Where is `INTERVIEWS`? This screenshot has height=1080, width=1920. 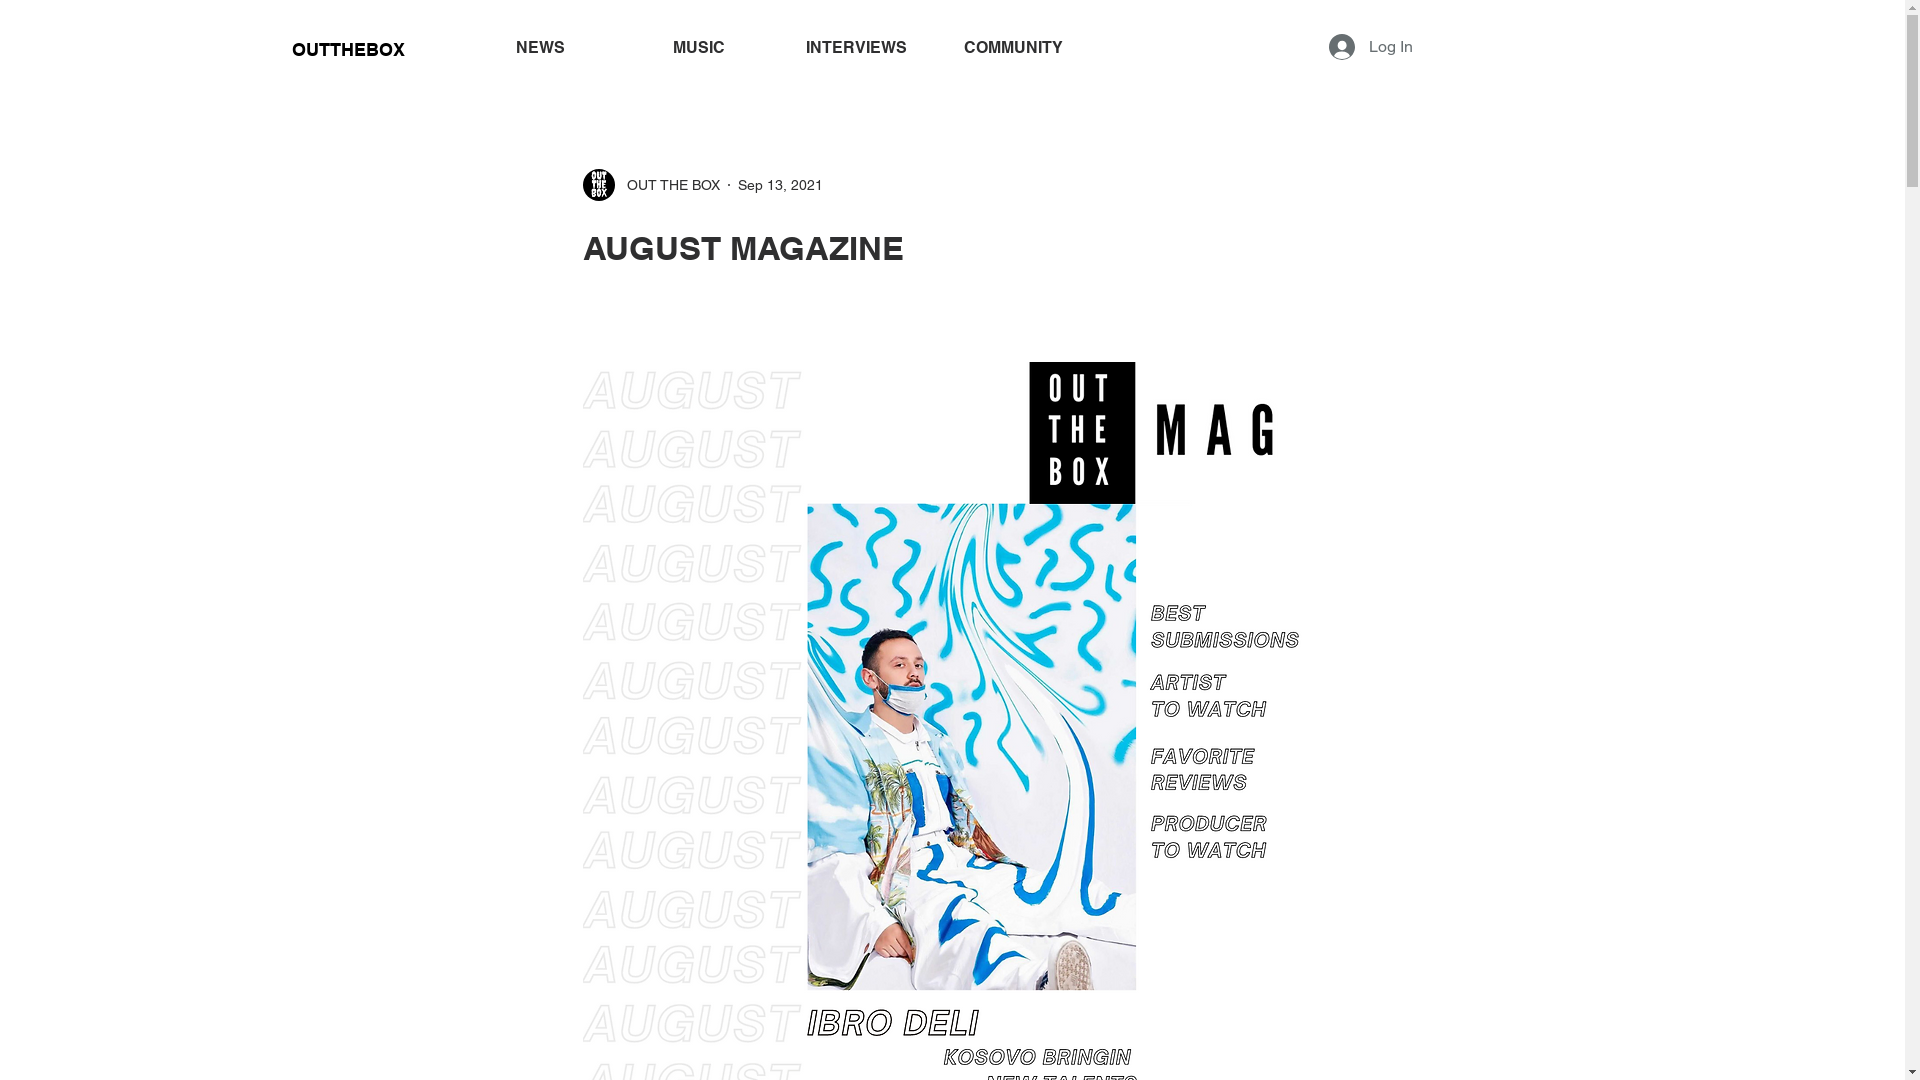
INTERVIEWS is located at coordinates (859, 47).